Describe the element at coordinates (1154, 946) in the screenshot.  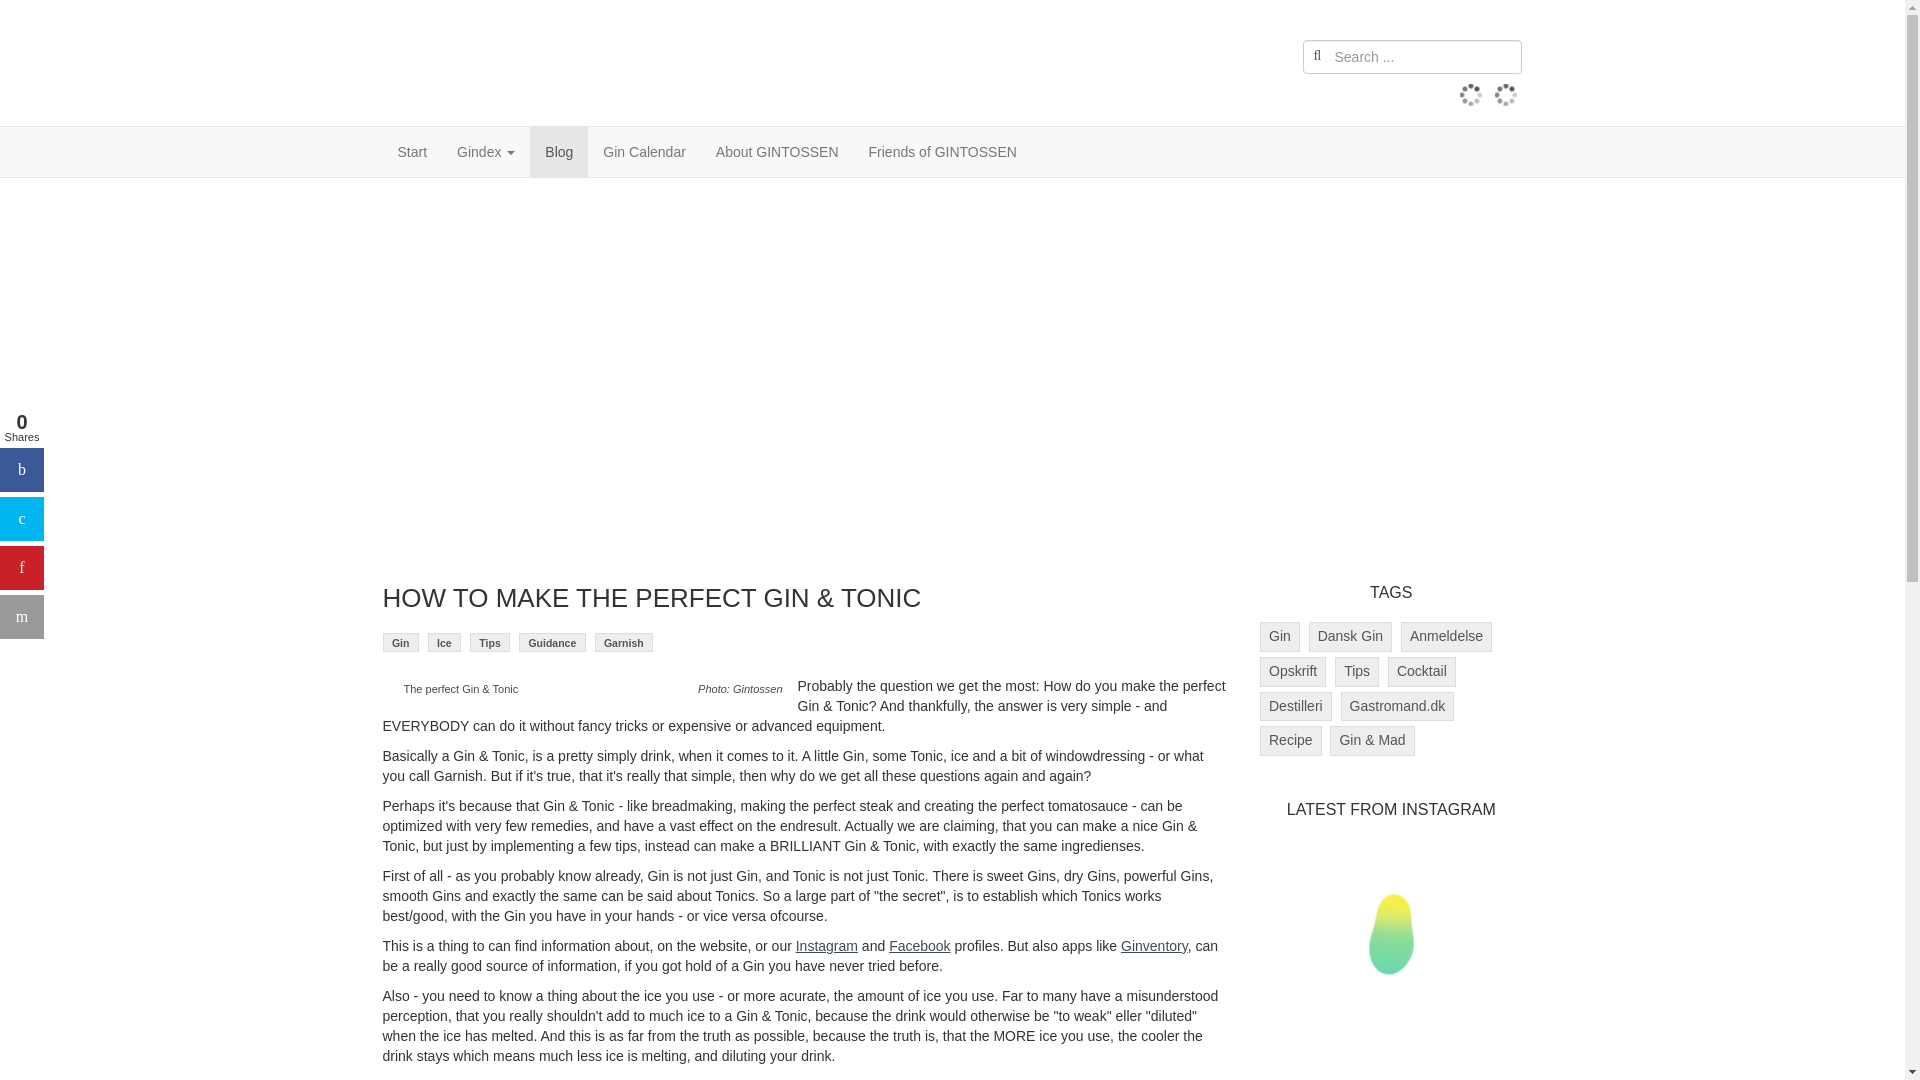
I see `Ginventory app.` at that location.